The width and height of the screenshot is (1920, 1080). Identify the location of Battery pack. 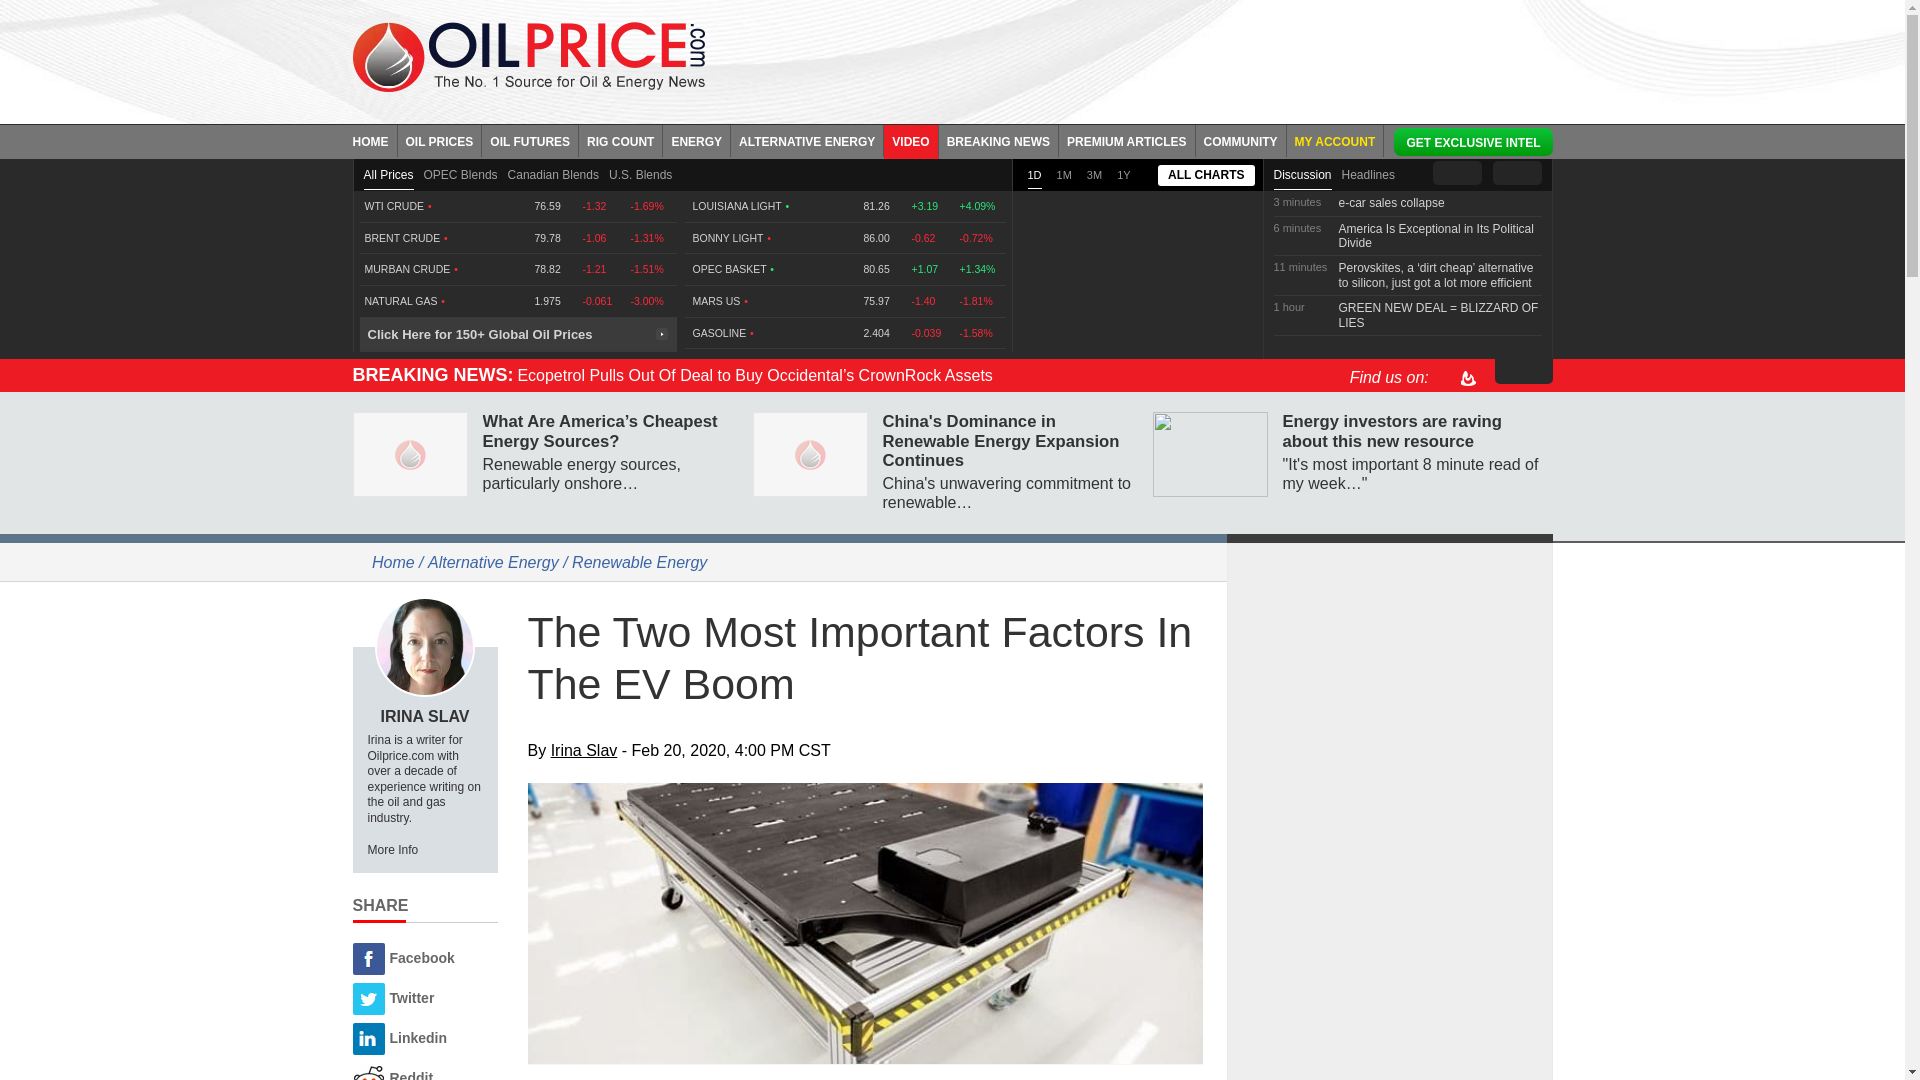
(866, 924).